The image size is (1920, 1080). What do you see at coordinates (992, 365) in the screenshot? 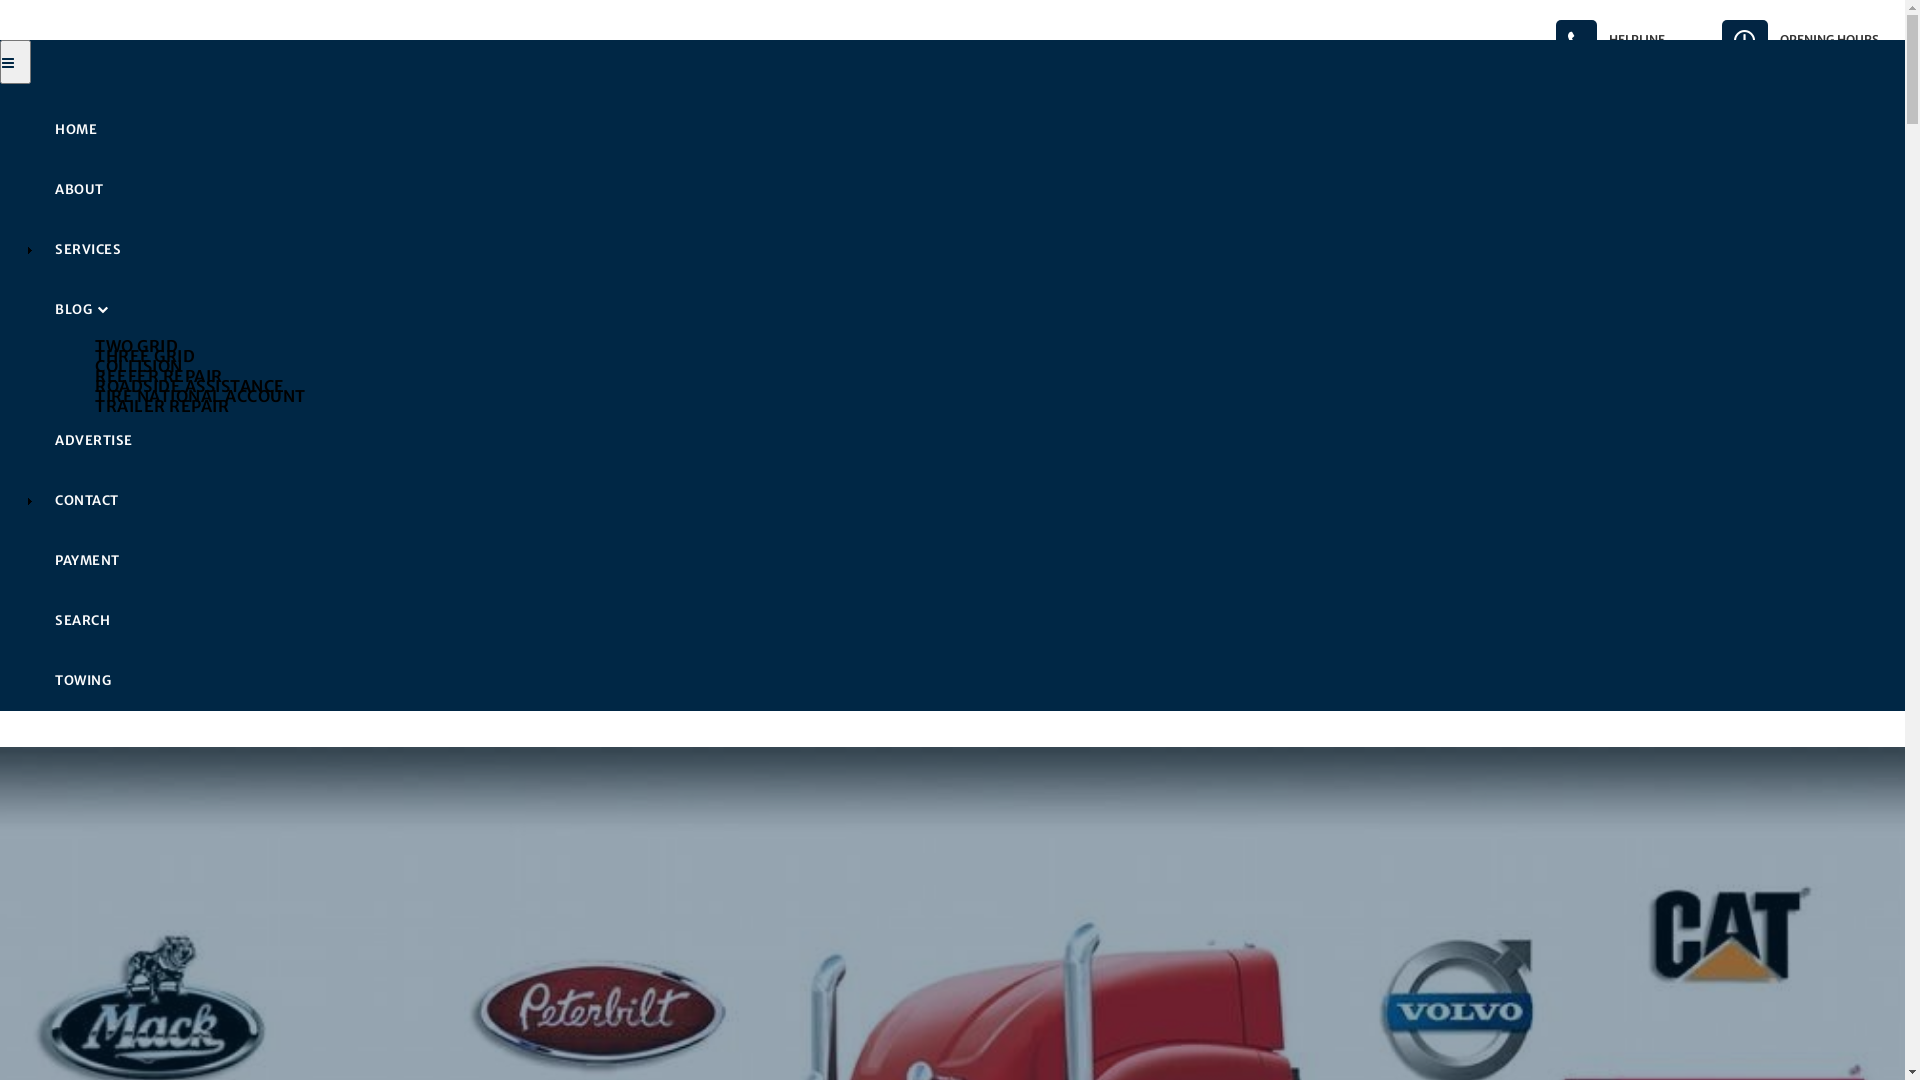
I see `COLLISION` at bounding box center [992, 365].